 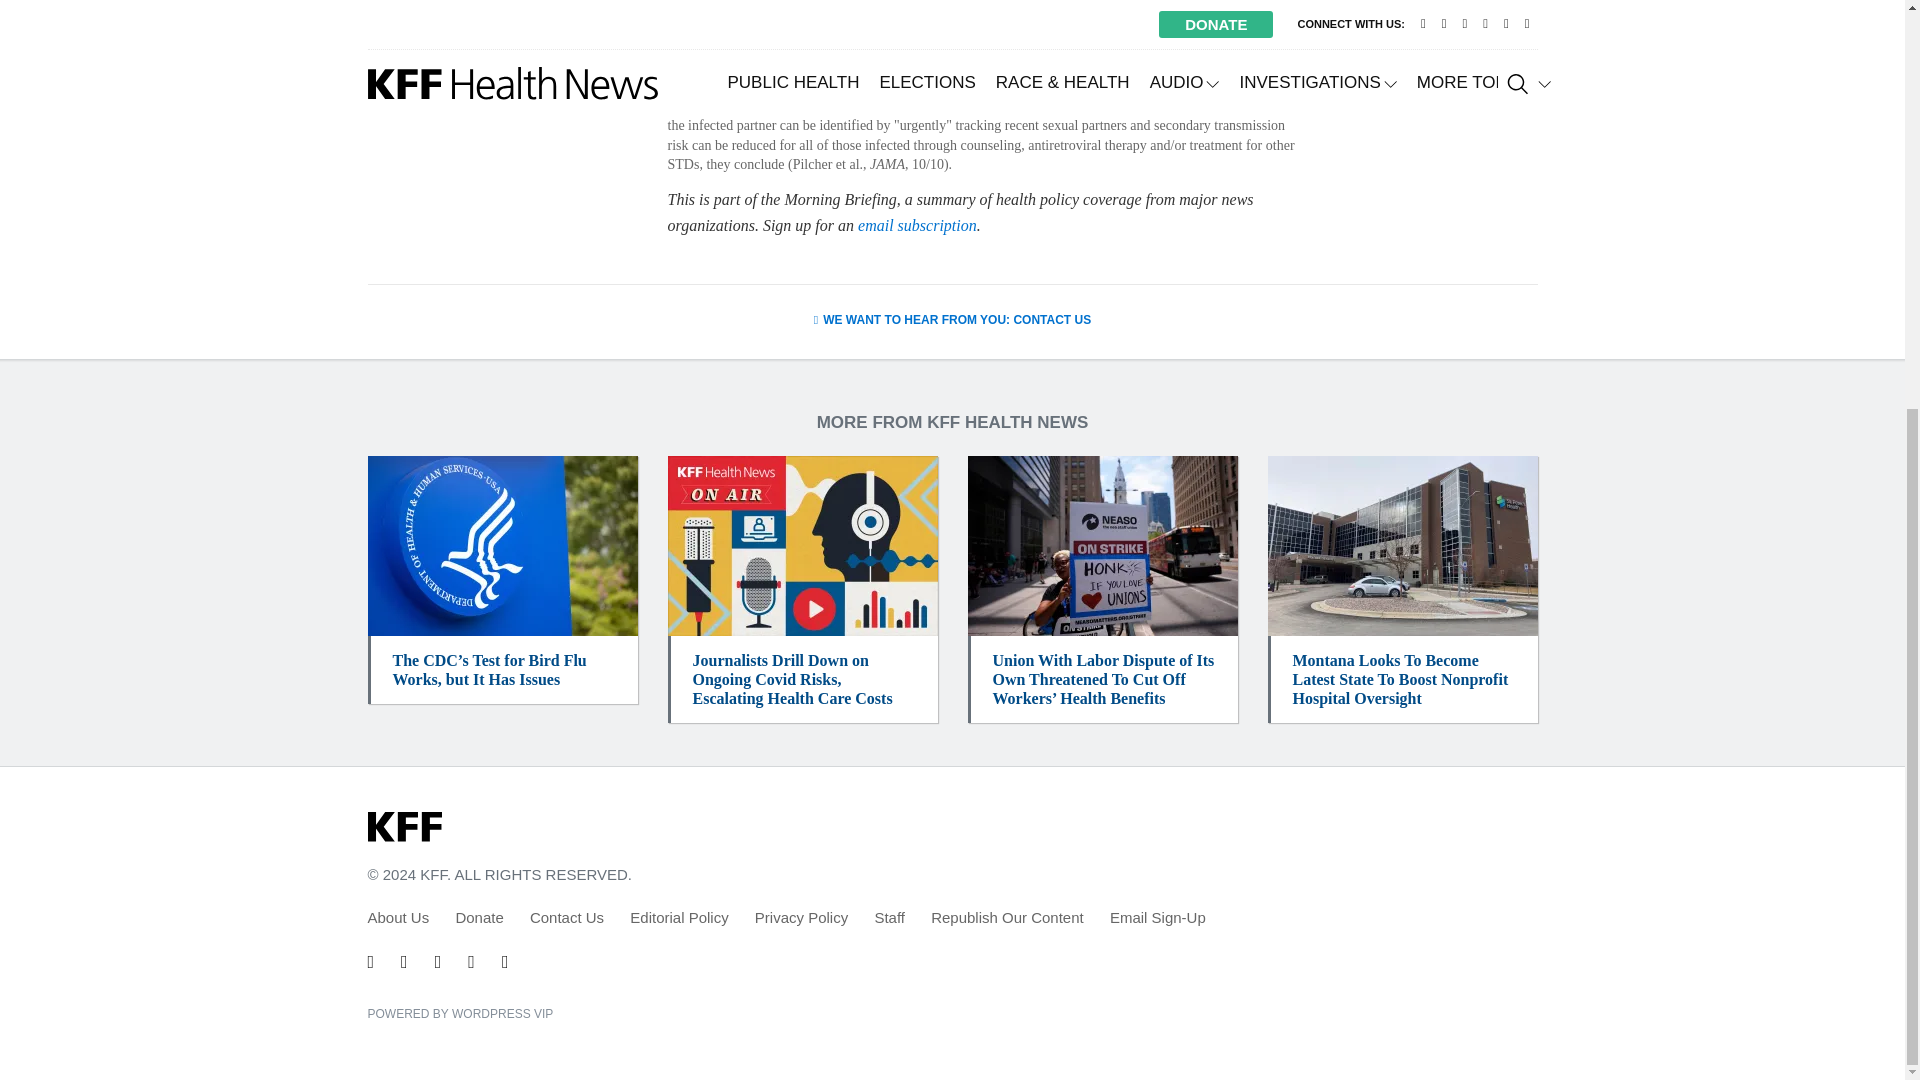 I want to click on LinkedIn, so click(x=438, y=962).